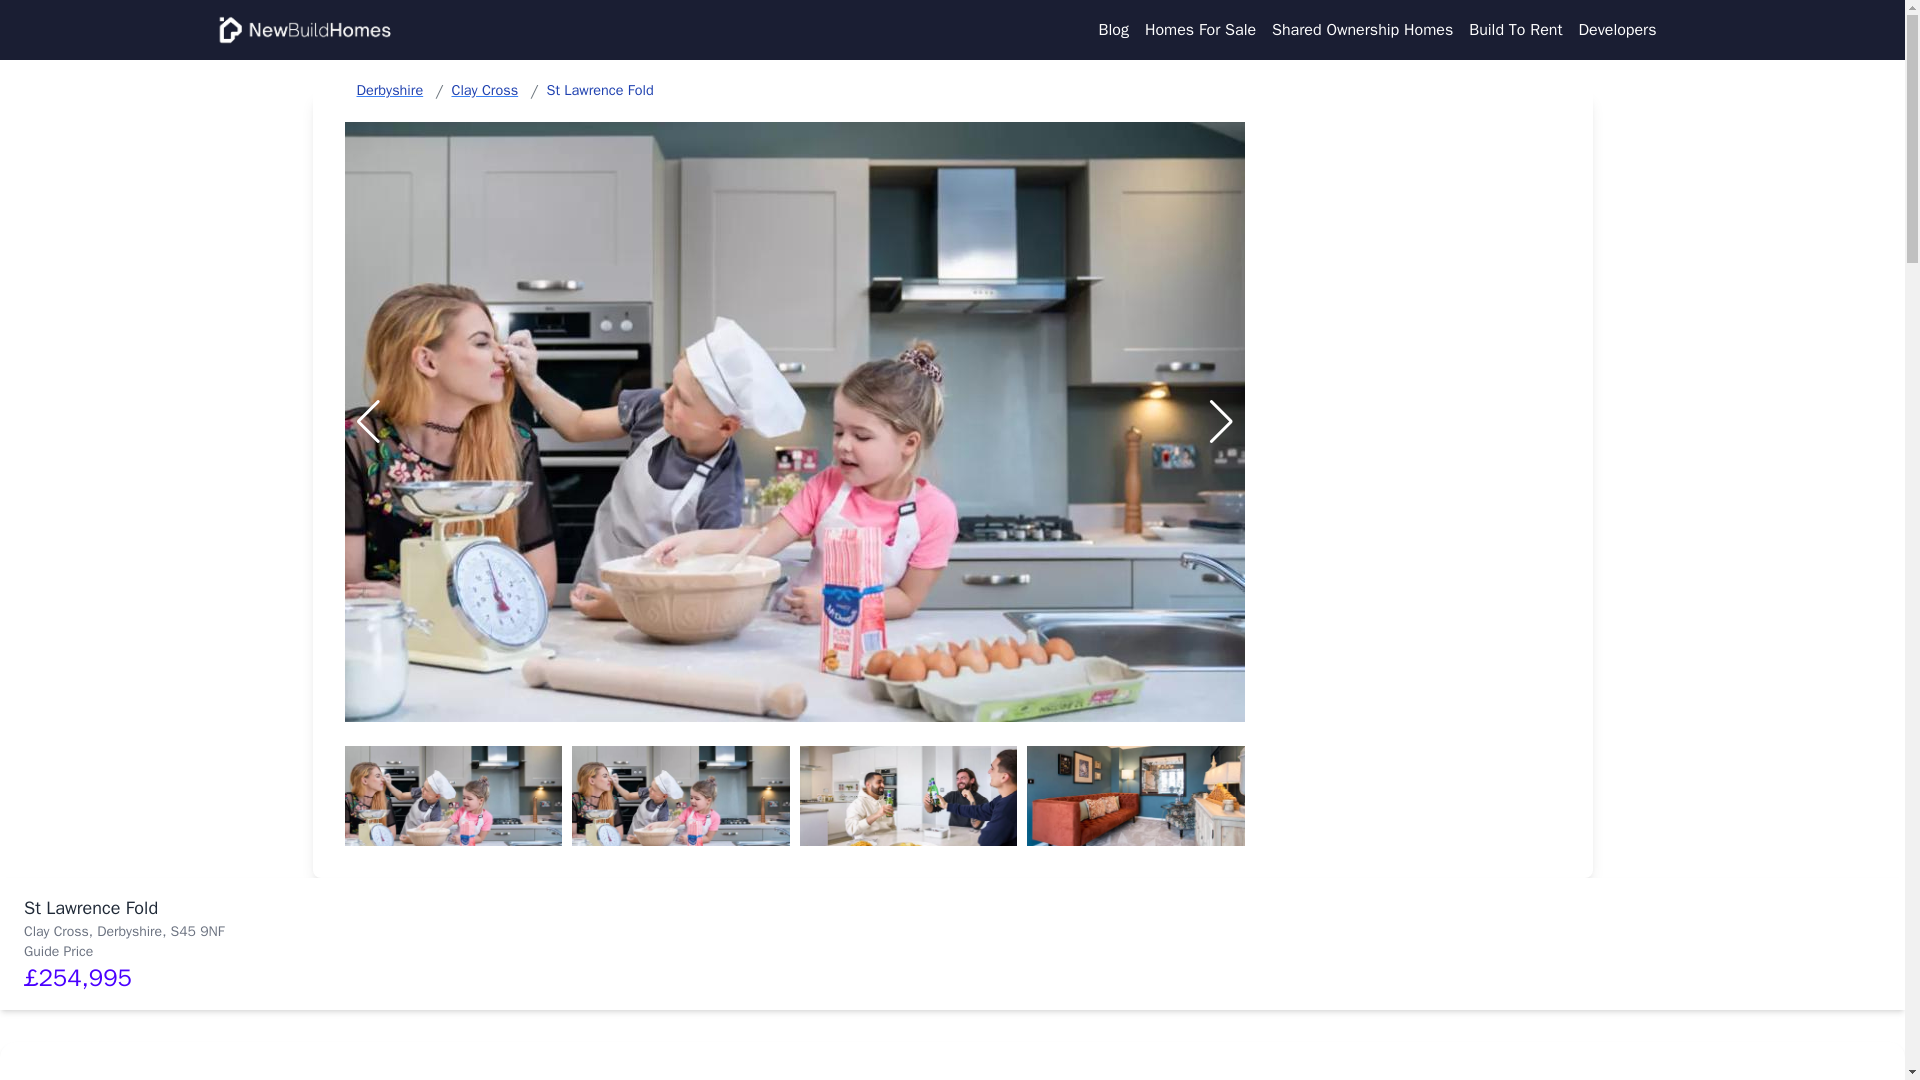 The width and height of the screenshot is (1920, 1080). What do you see at coordinates (1617, 30) in the screenshot?
I see `Developers` at bounding box center [1617, 30].